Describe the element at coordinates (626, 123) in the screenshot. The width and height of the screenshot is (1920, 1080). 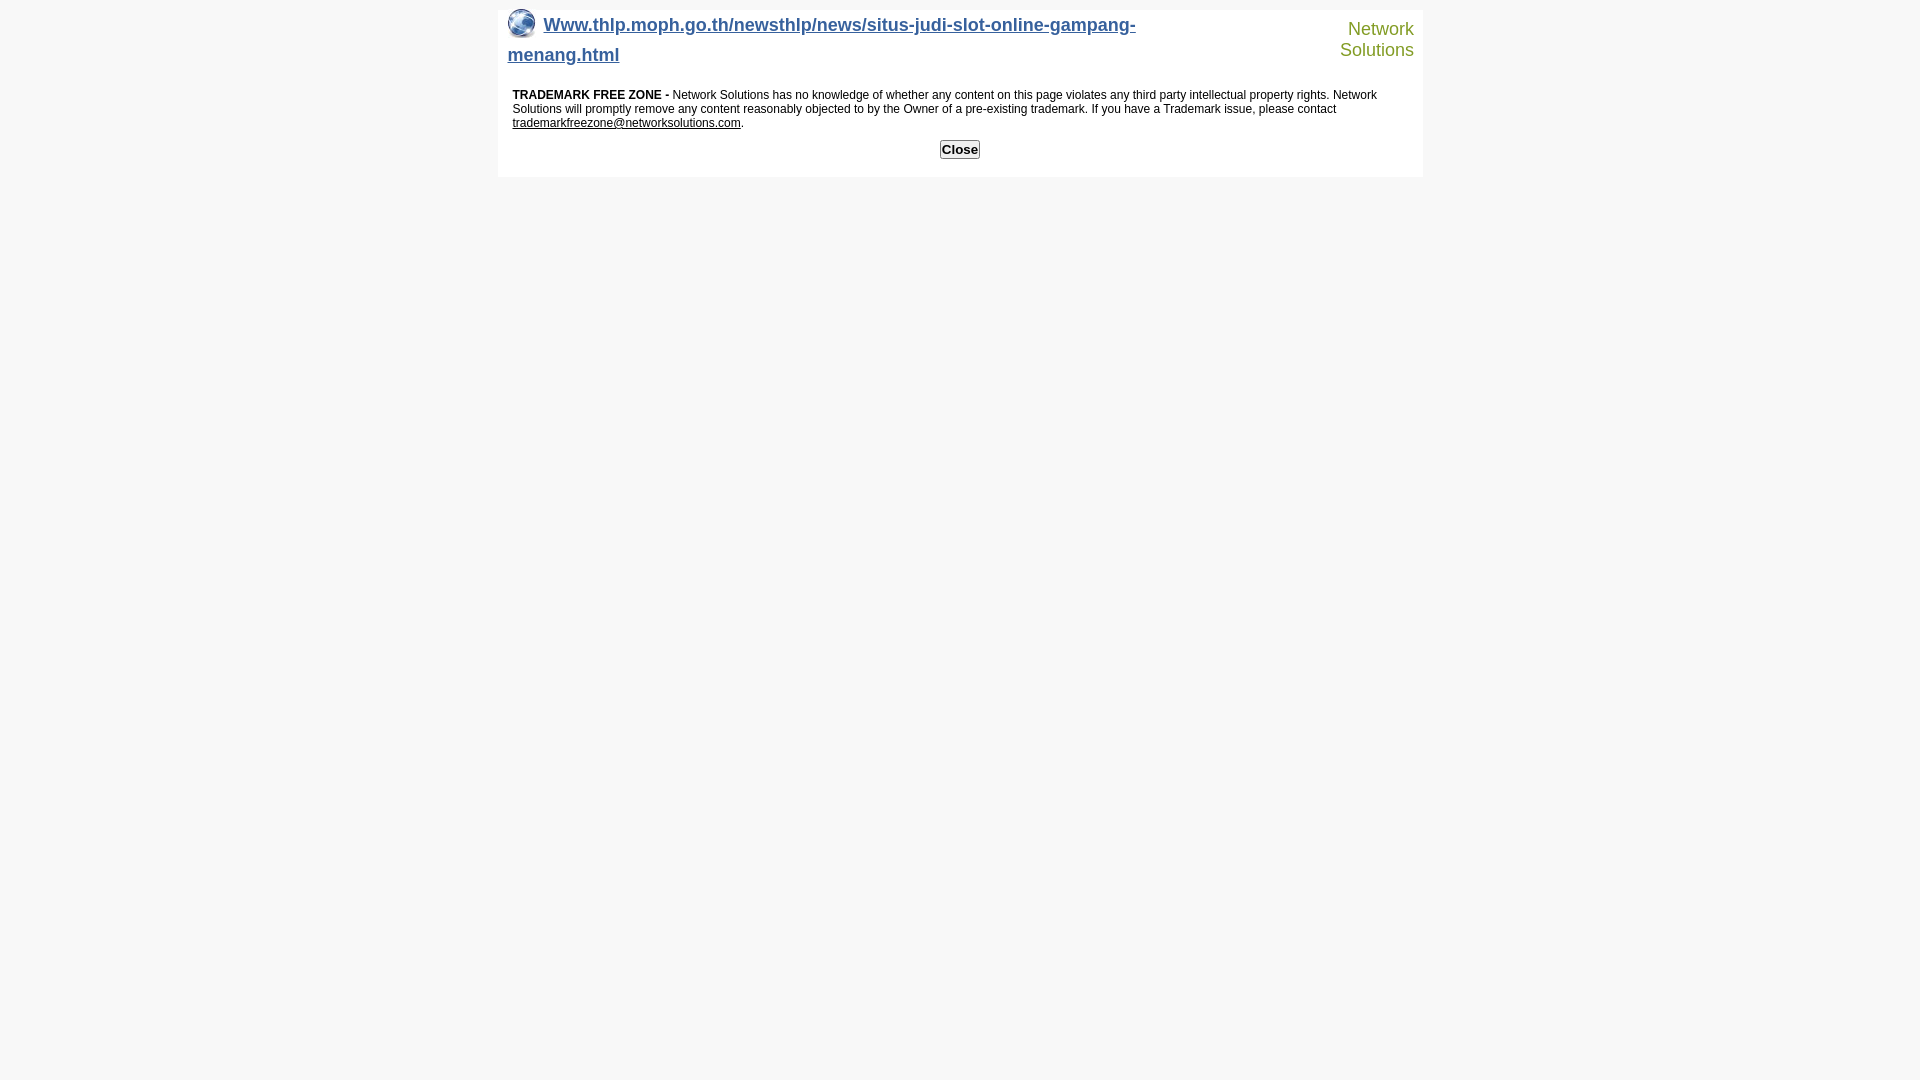
I see `trademarkfreezone@networksolutions.com` at that location.